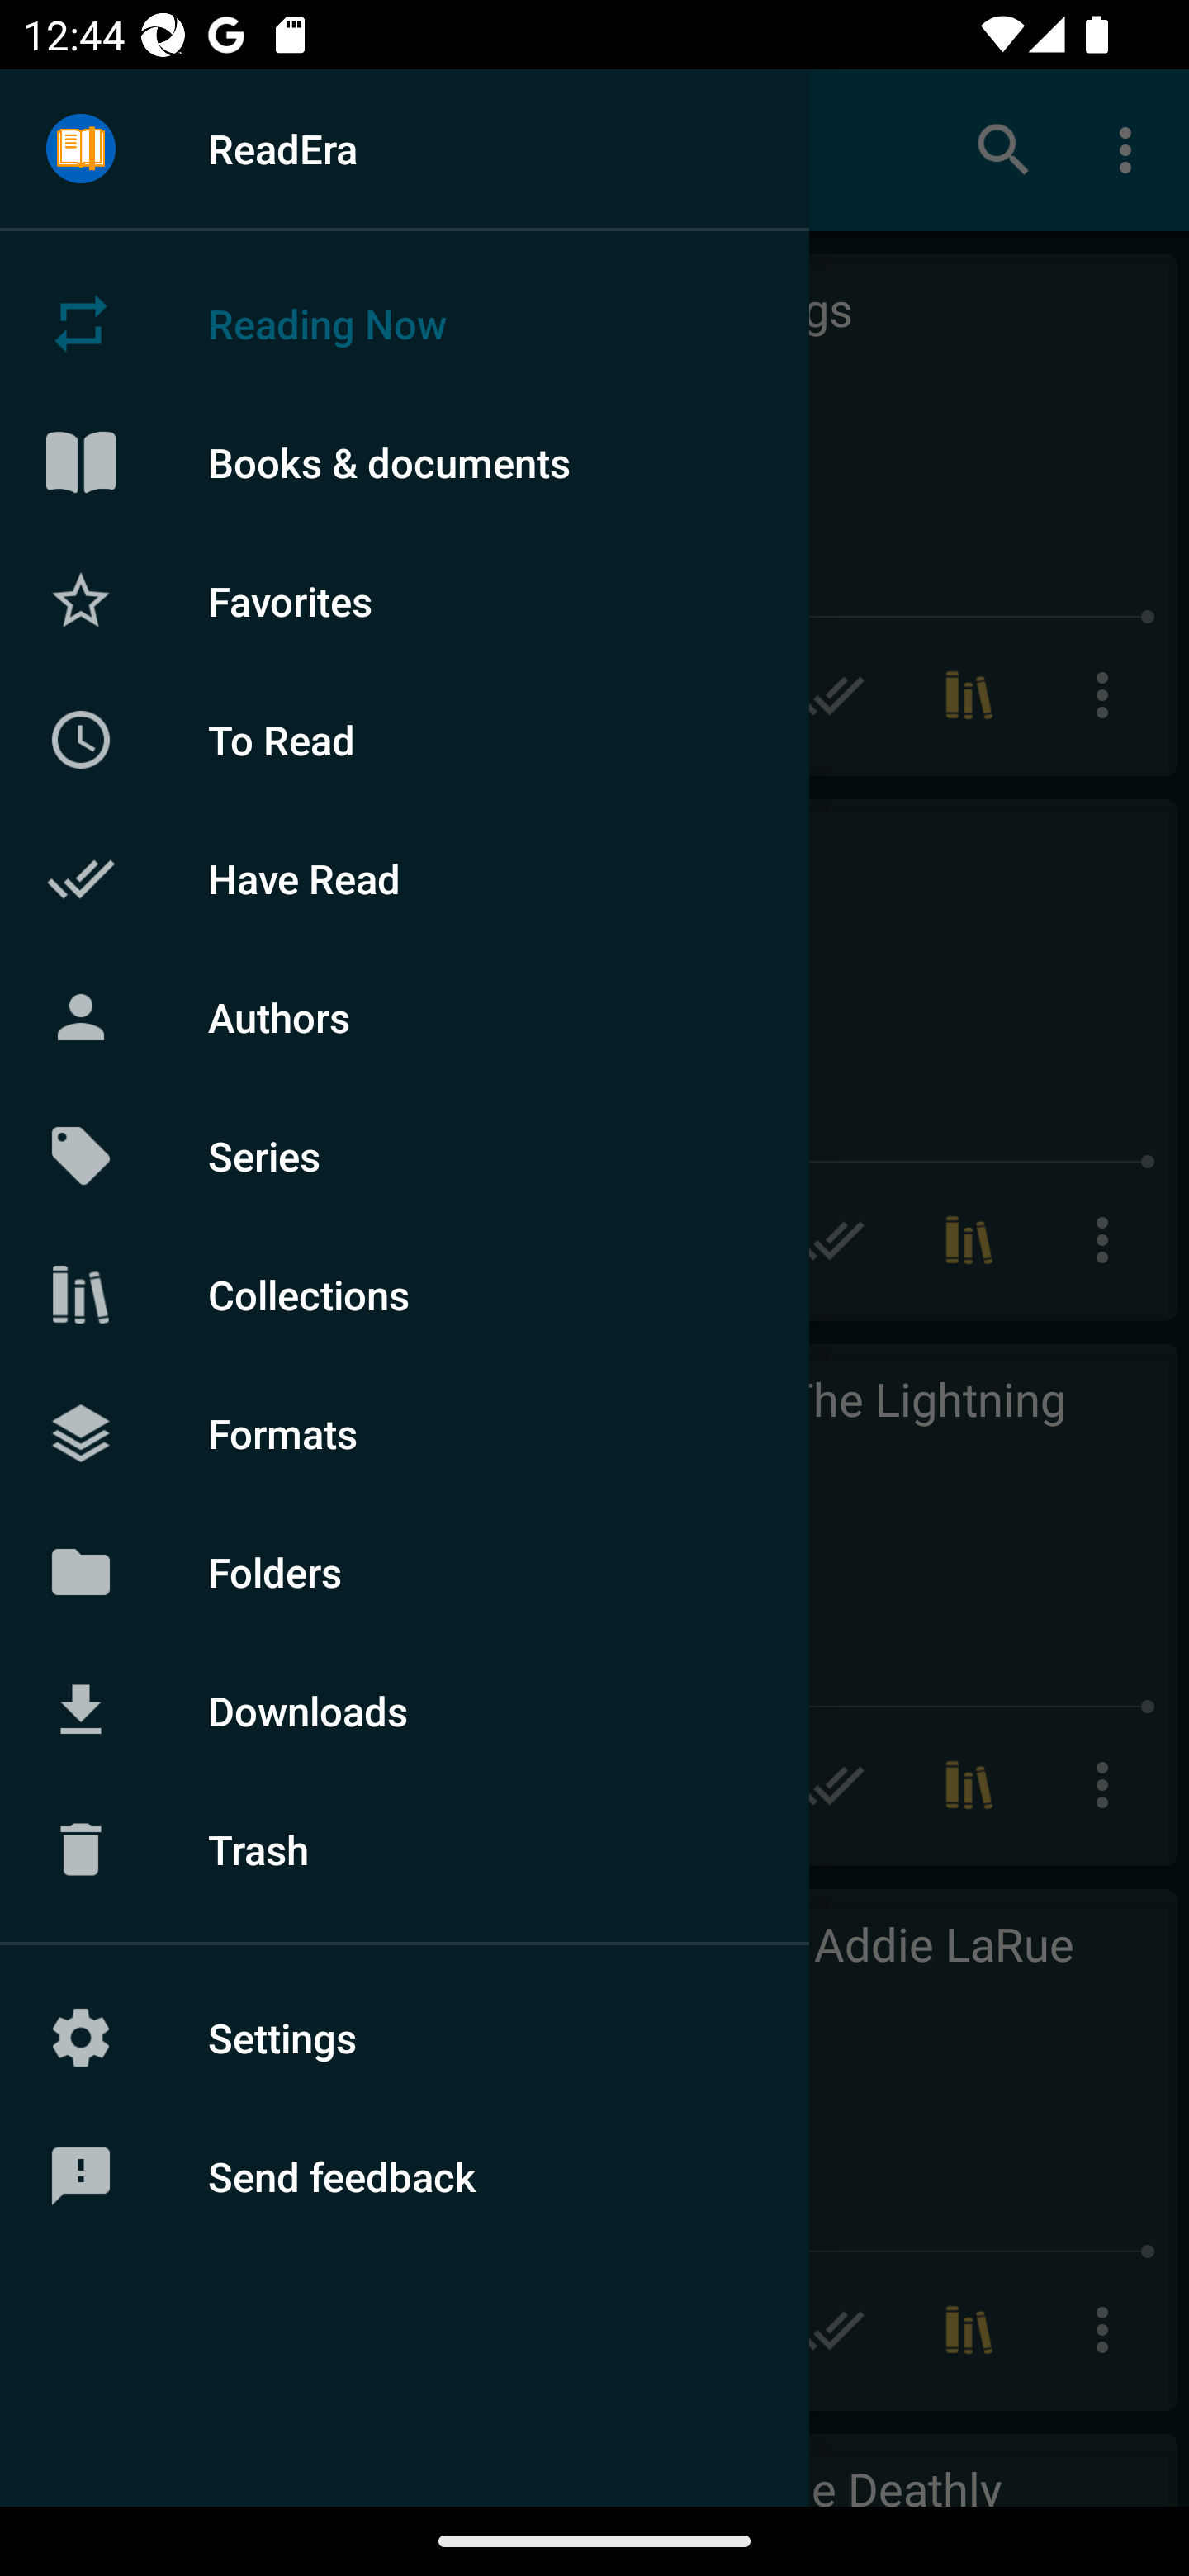 Image resolution: width=1189 pixels, height=2576 pixels. I want to click on Trash, so click(405, 1849).